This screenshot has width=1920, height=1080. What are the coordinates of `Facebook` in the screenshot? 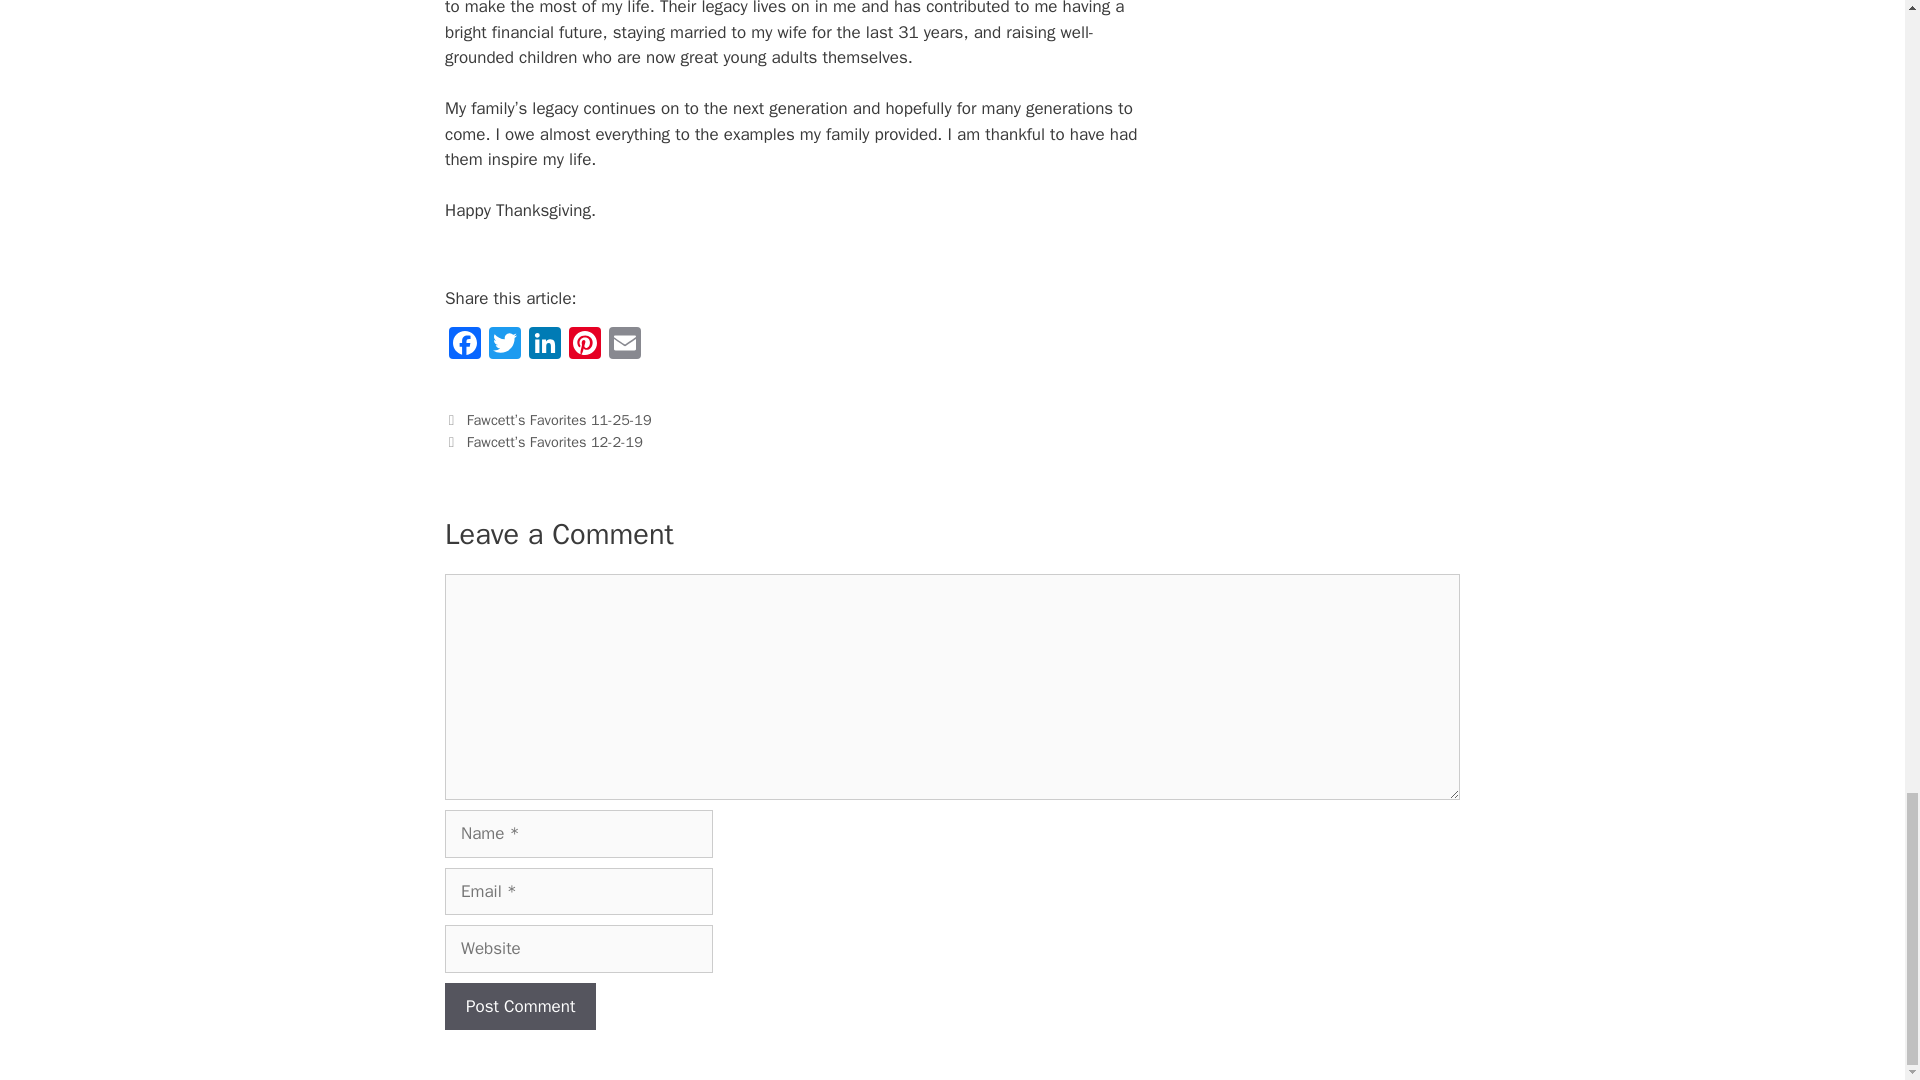 It's located at (465, 346).